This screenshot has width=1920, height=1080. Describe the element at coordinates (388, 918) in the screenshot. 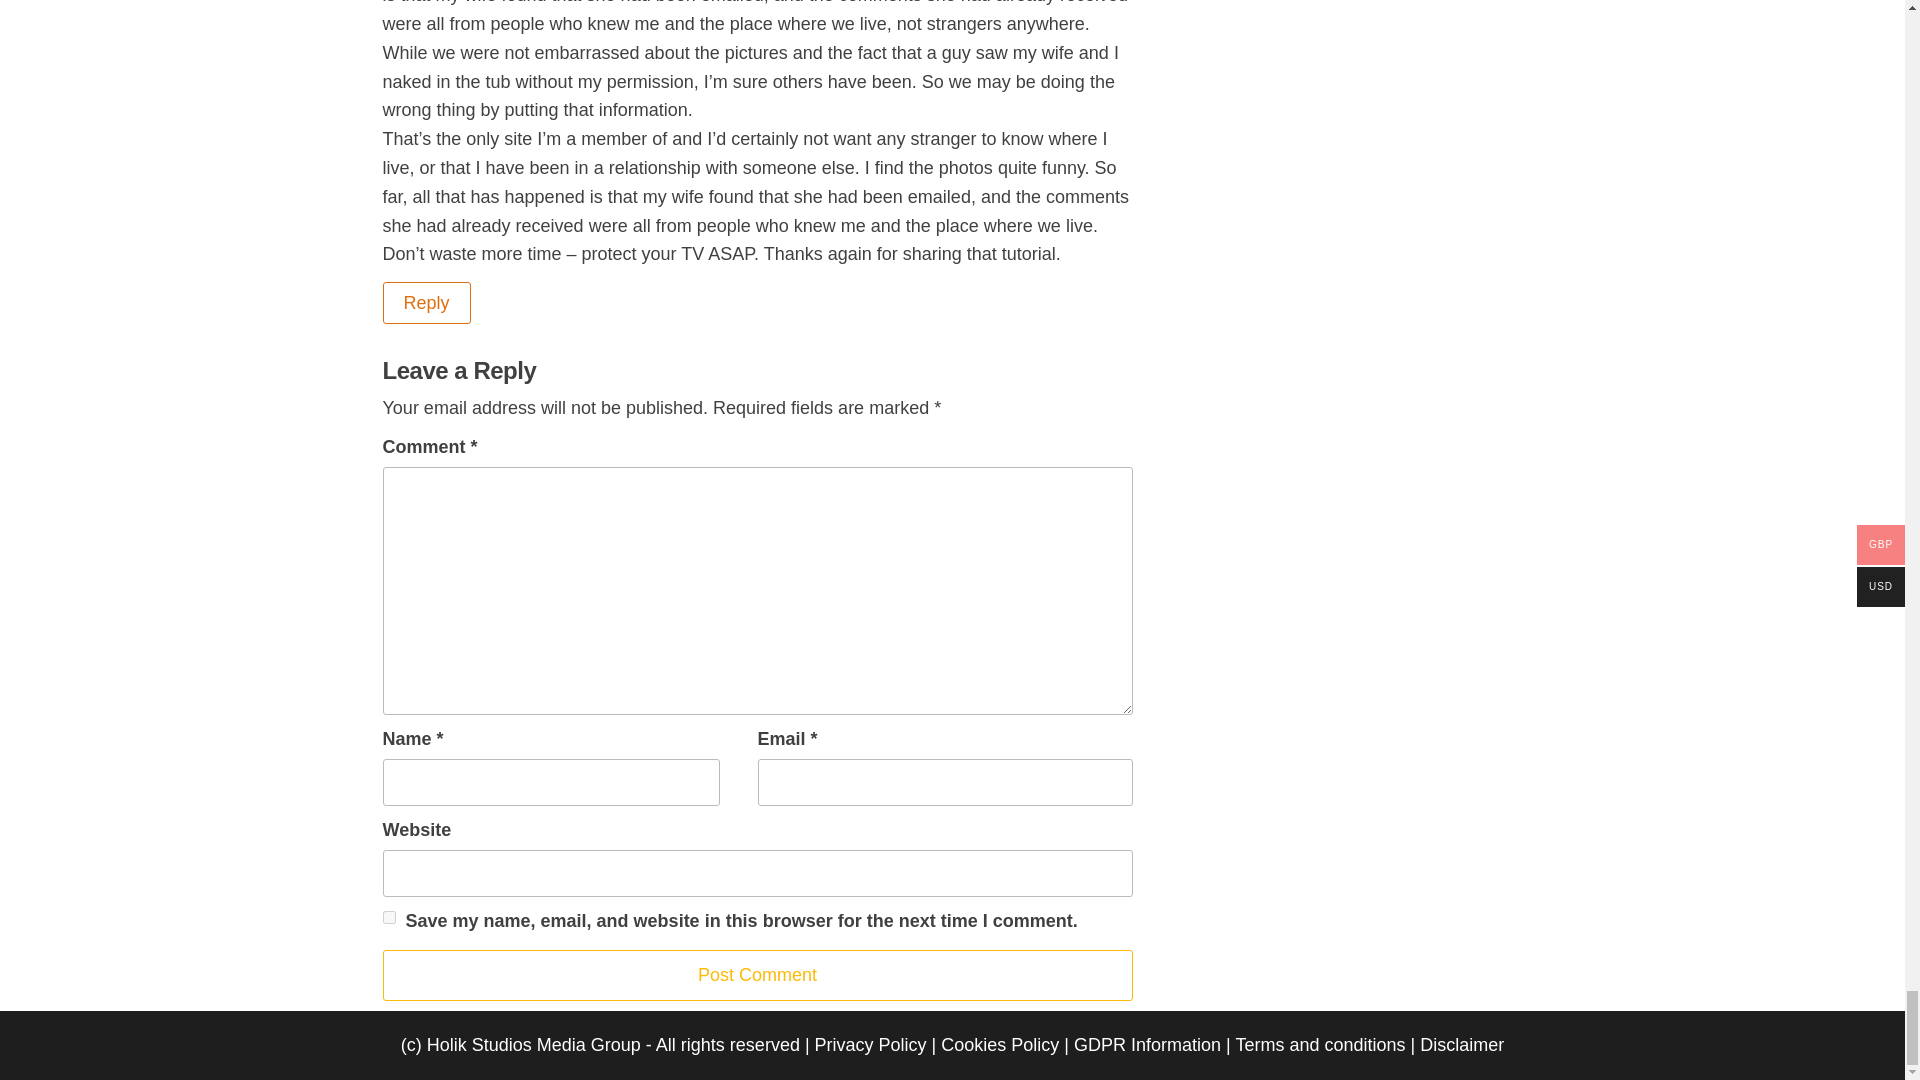

I see `yes` at that location.